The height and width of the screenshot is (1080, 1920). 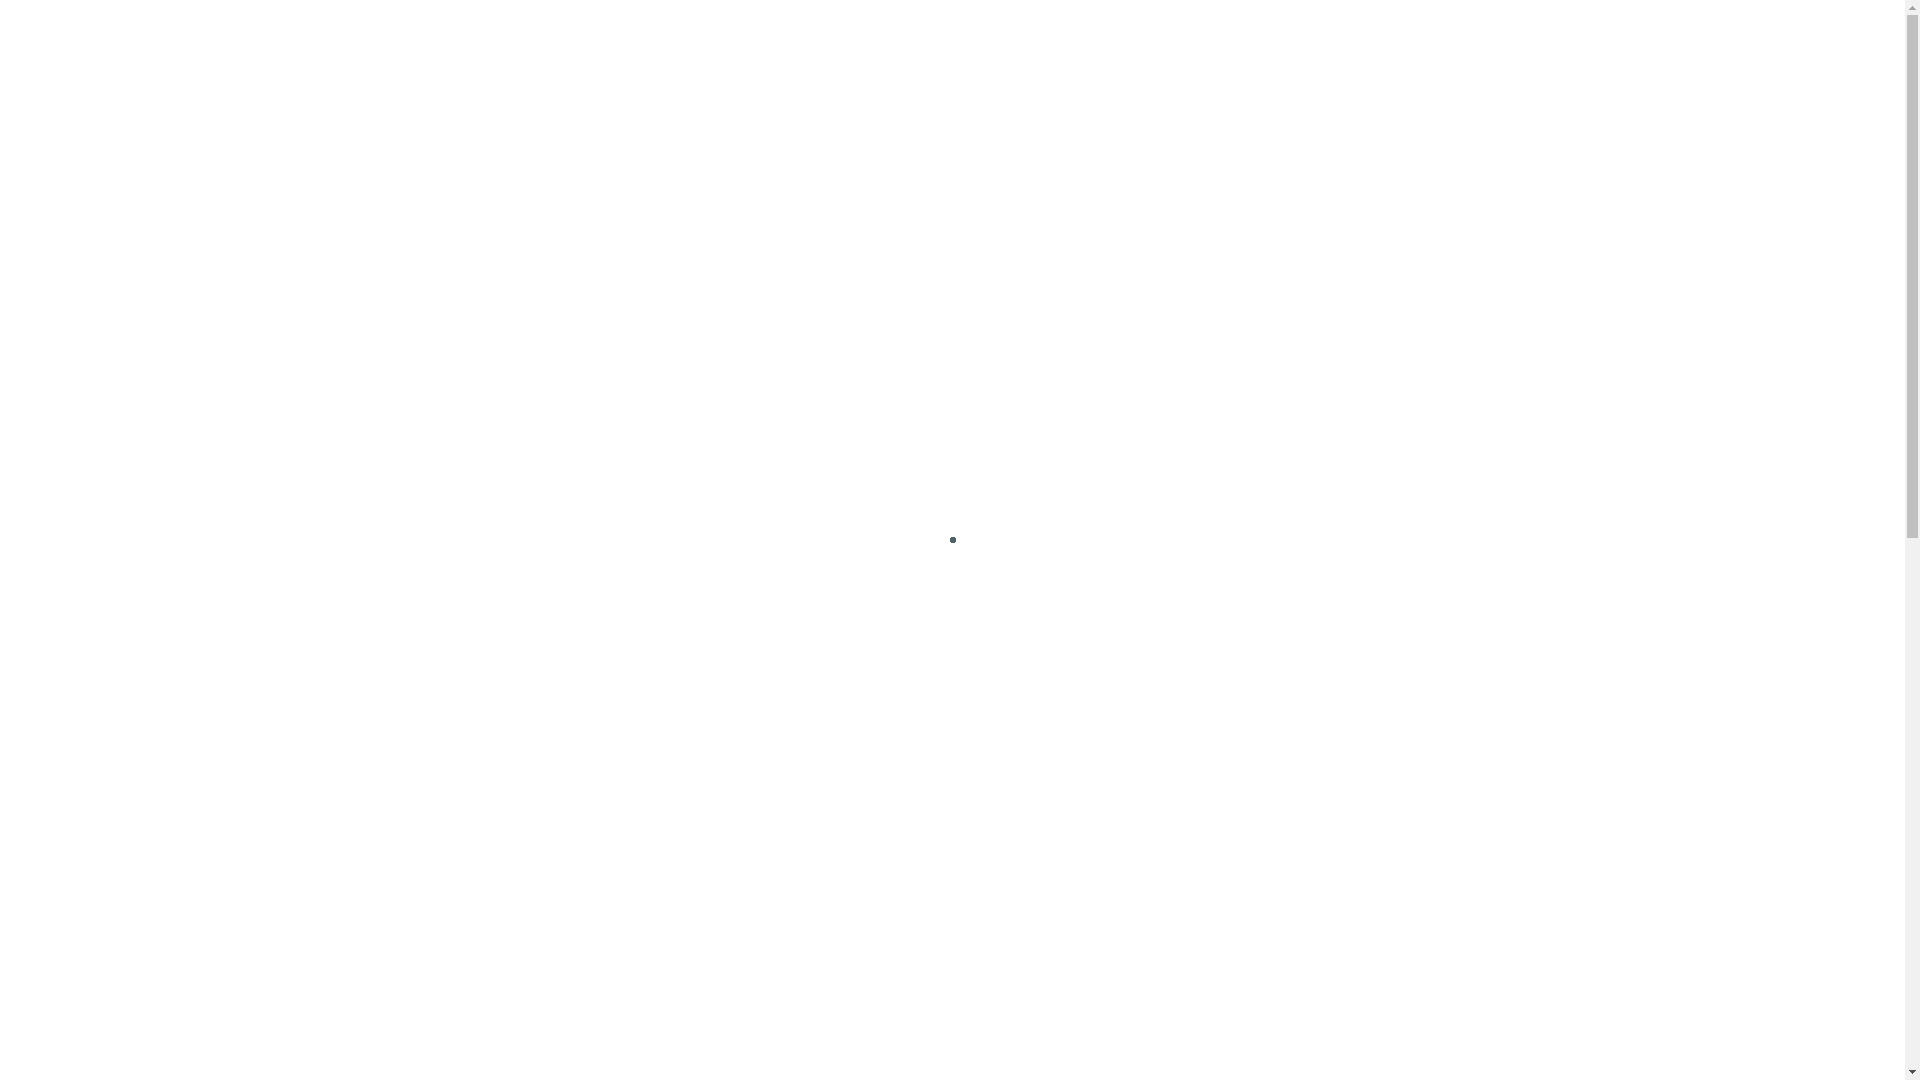 I want to click on SENNA Apfelspalten, so click(x=810, y=420).